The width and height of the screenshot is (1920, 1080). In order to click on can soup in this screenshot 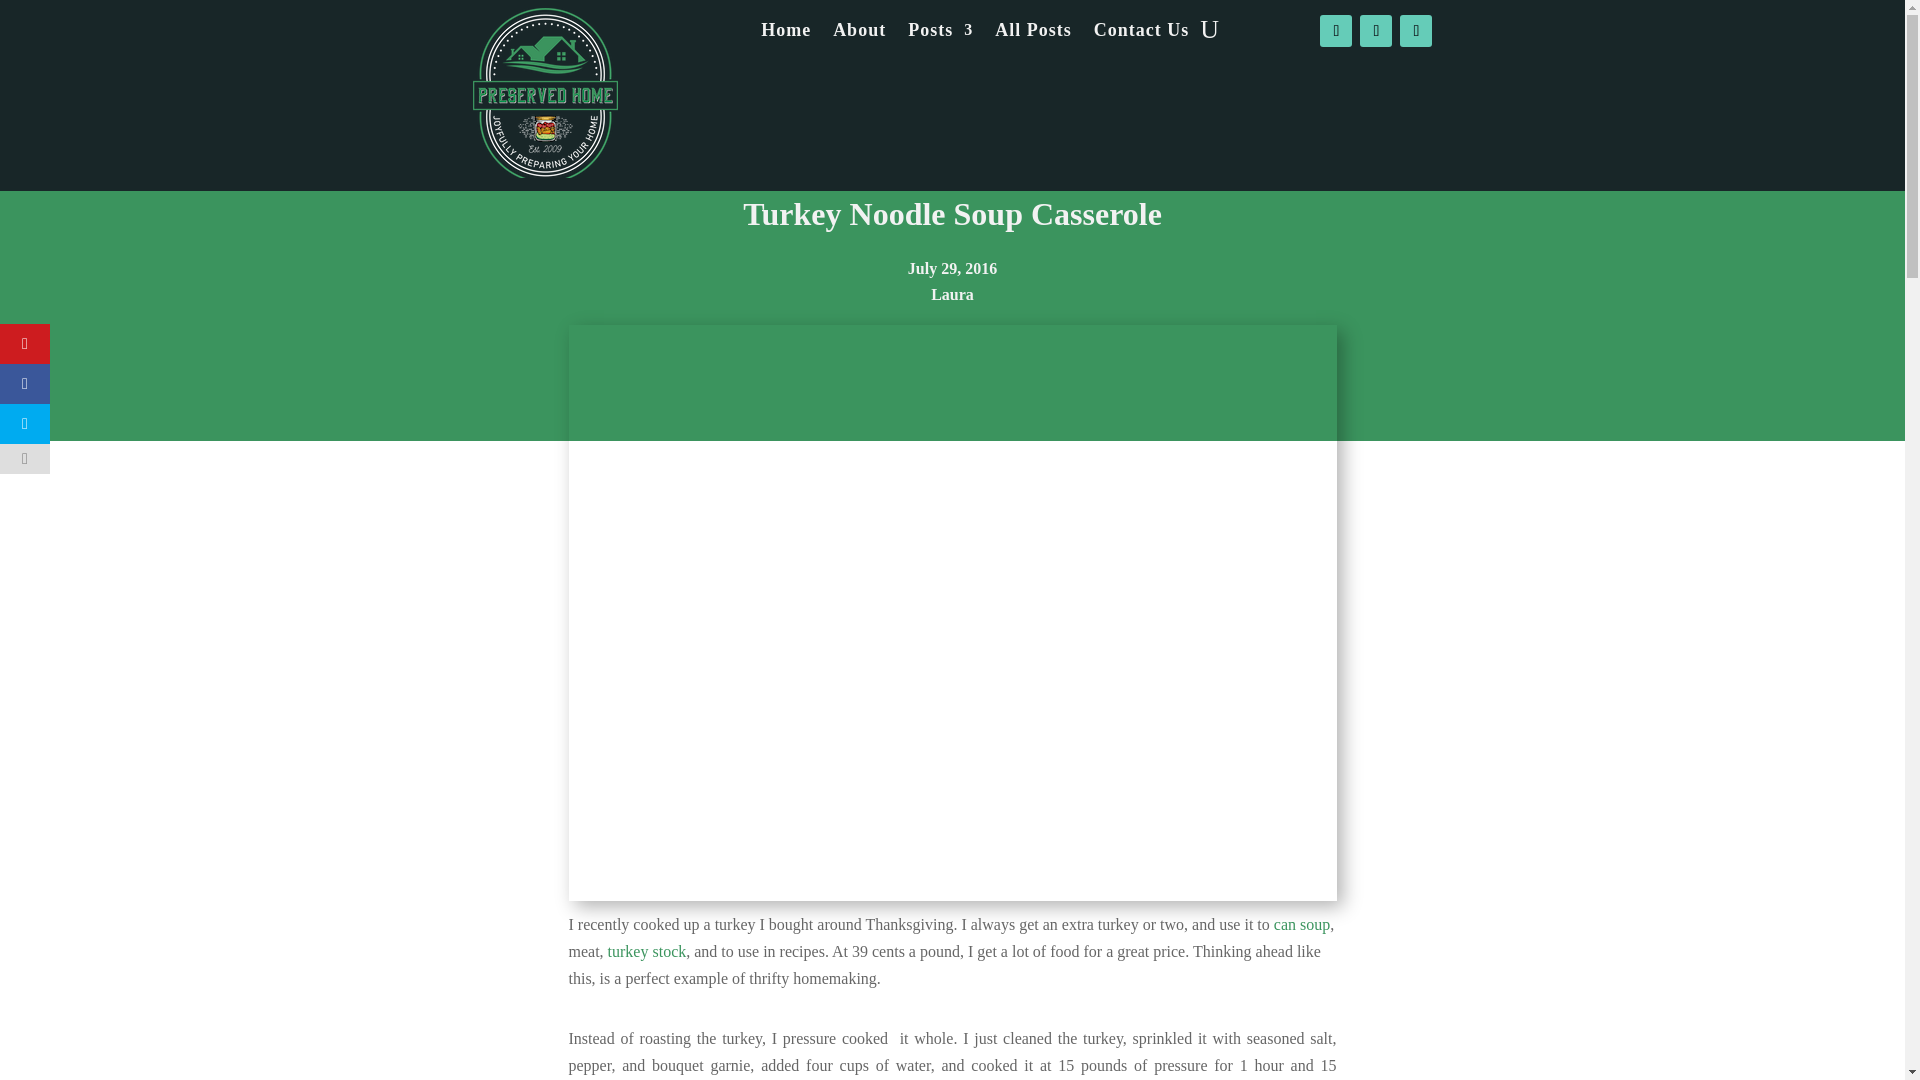, I will do `click(1302, 924)`.